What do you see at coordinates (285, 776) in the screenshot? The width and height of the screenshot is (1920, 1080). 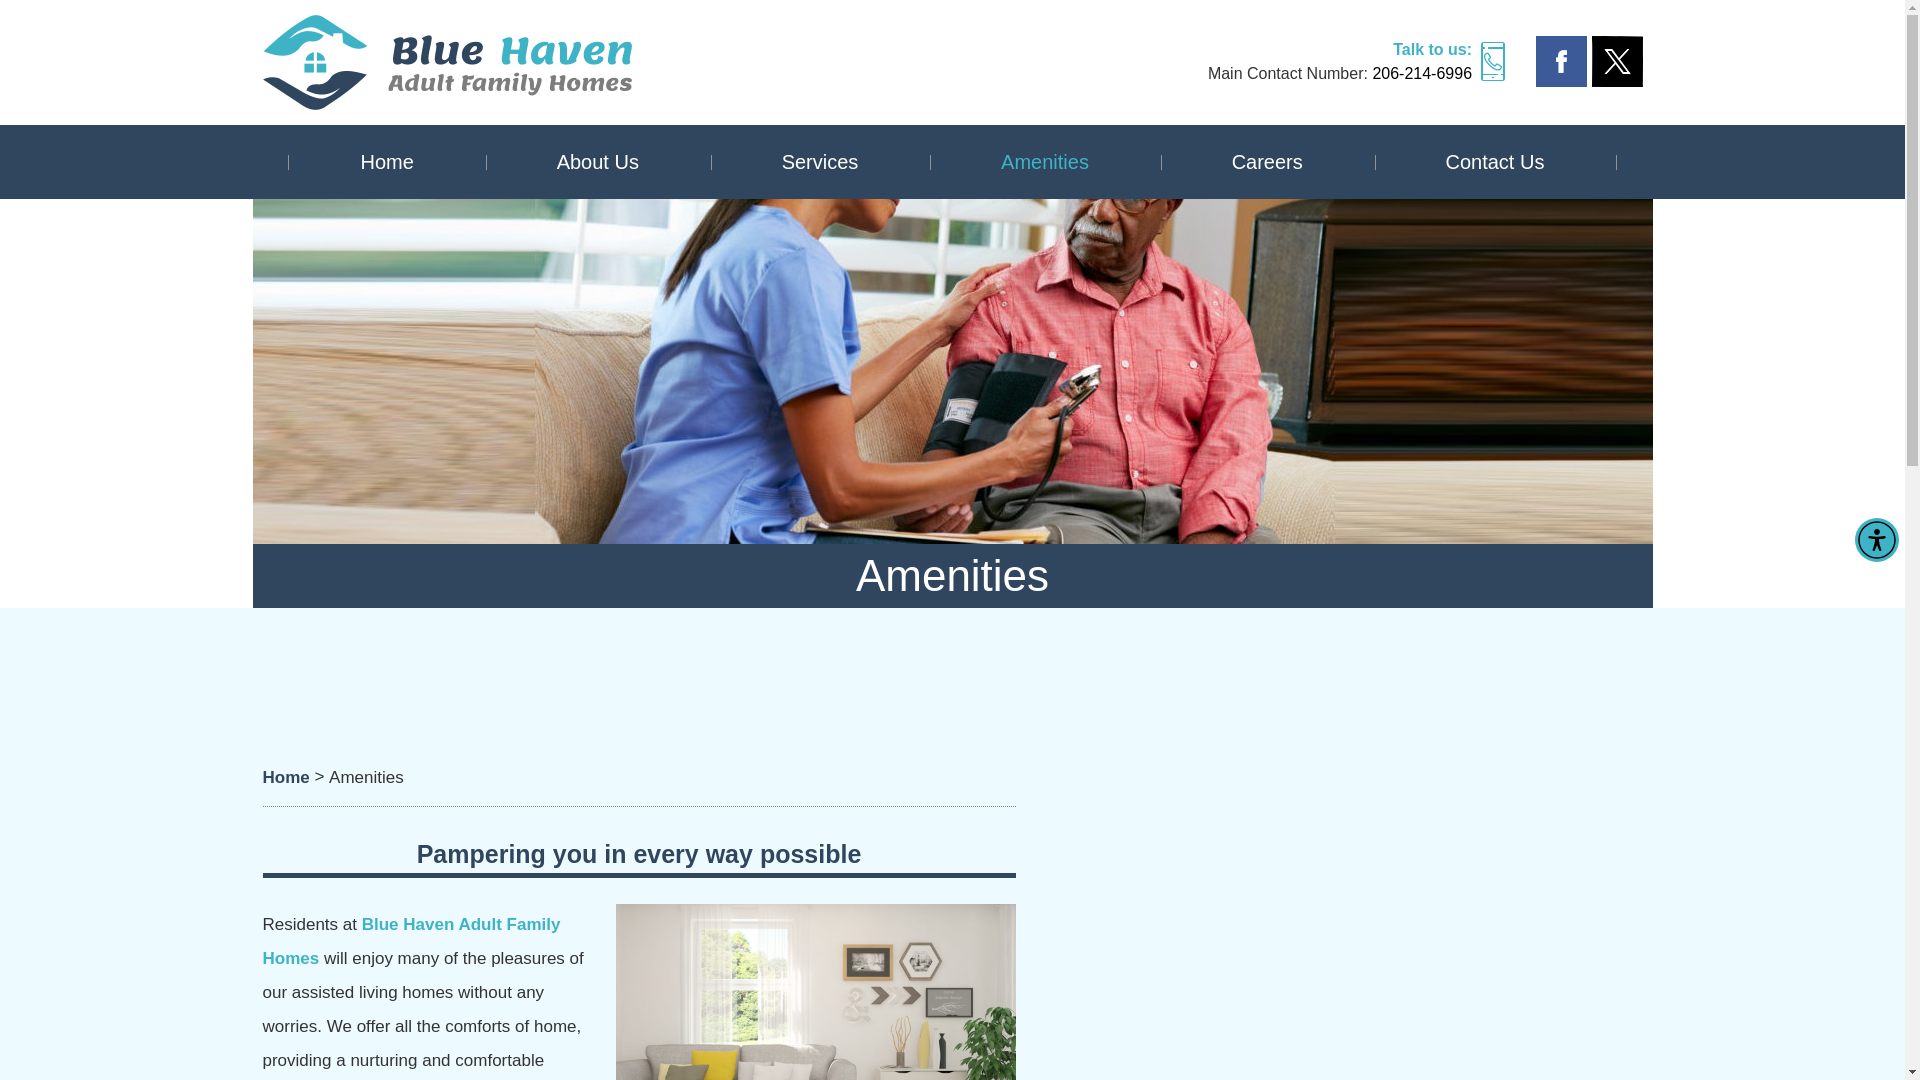 I see `Home` at bounding box center [285, 776].